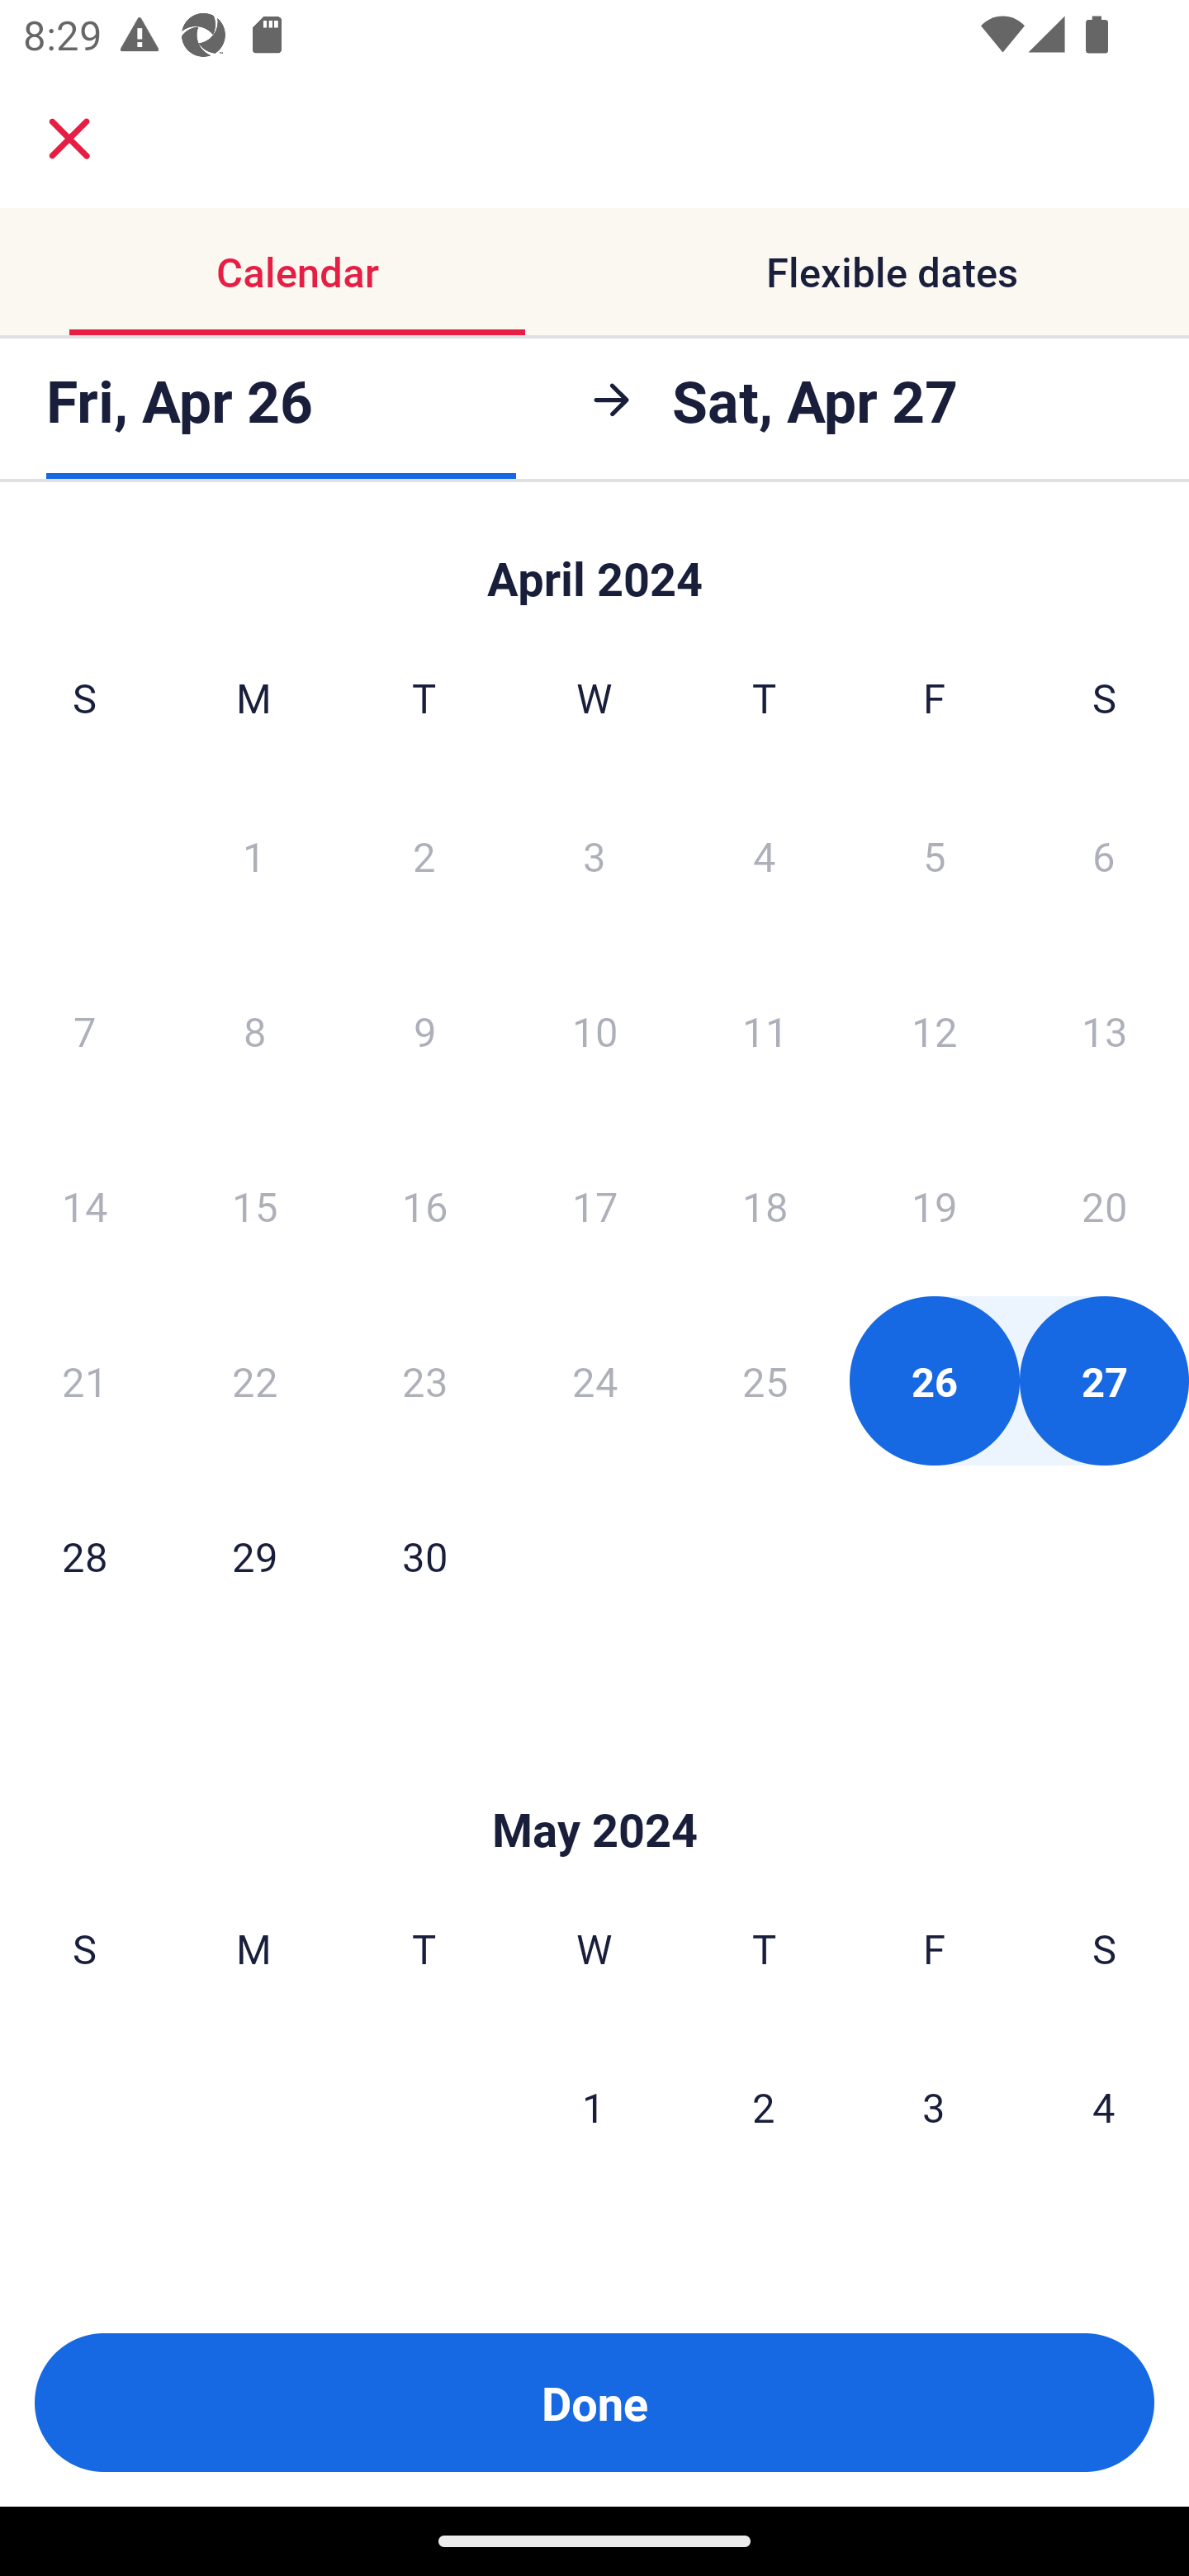 The image size is (1189, 2576). I want to click on close., so click(69, 139).